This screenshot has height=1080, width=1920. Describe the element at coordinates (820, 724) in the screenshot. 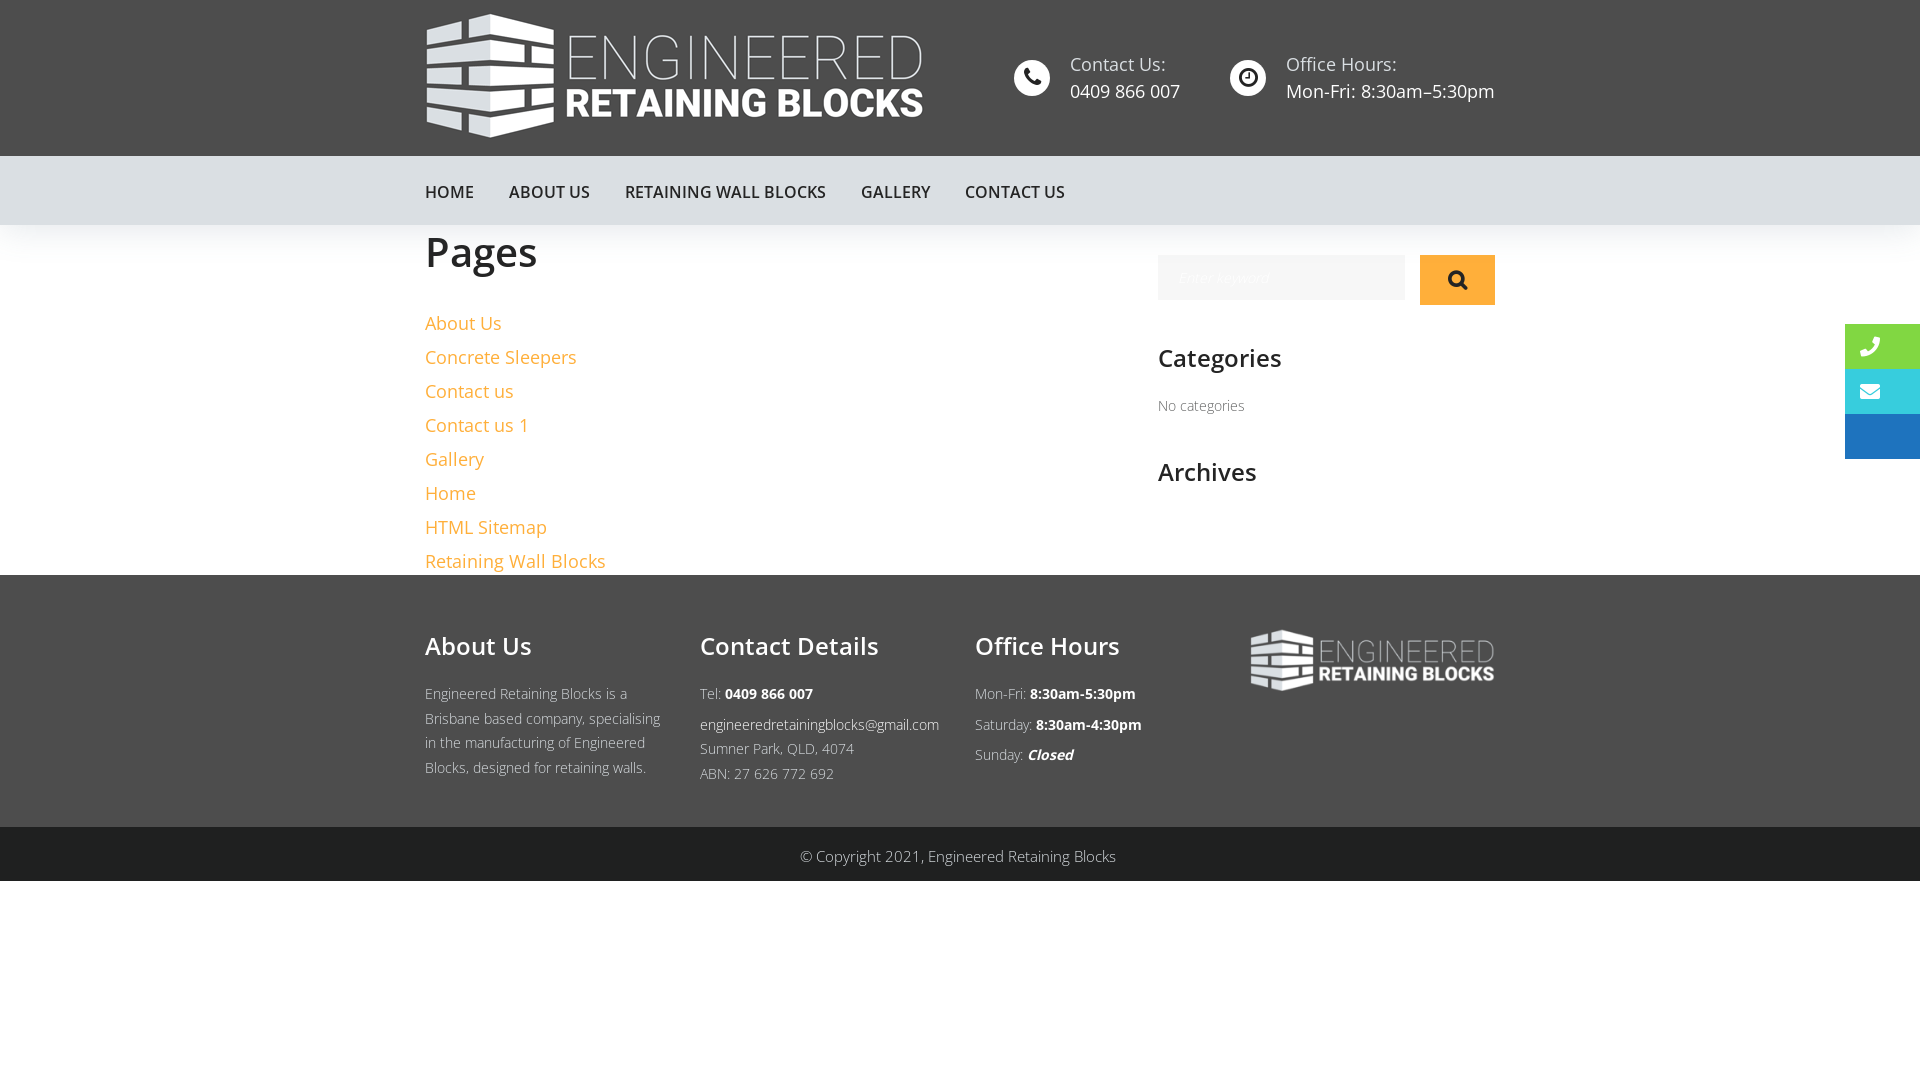

I see `engineeredretainingblocks@gmail.com` at that location.